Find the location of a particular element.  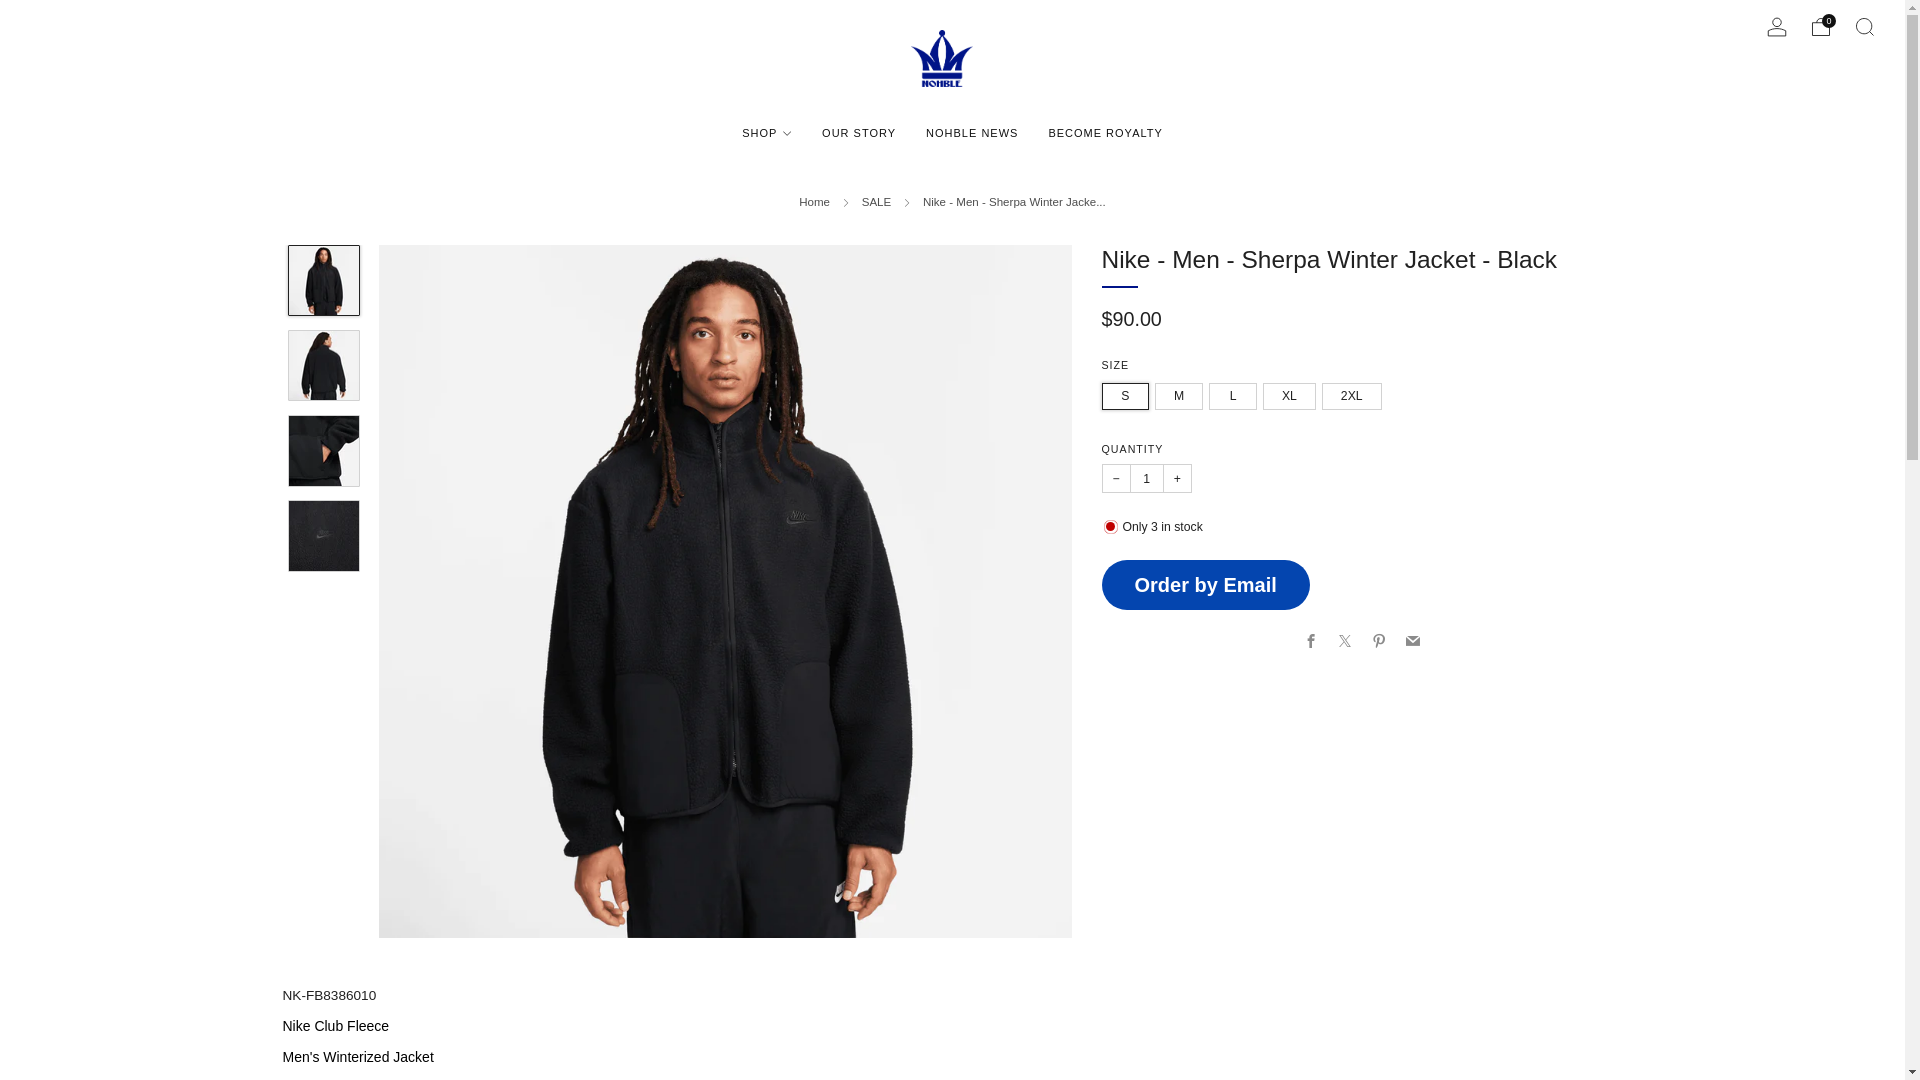

NOHBLE NEWS is located at coordinates (971, 132).